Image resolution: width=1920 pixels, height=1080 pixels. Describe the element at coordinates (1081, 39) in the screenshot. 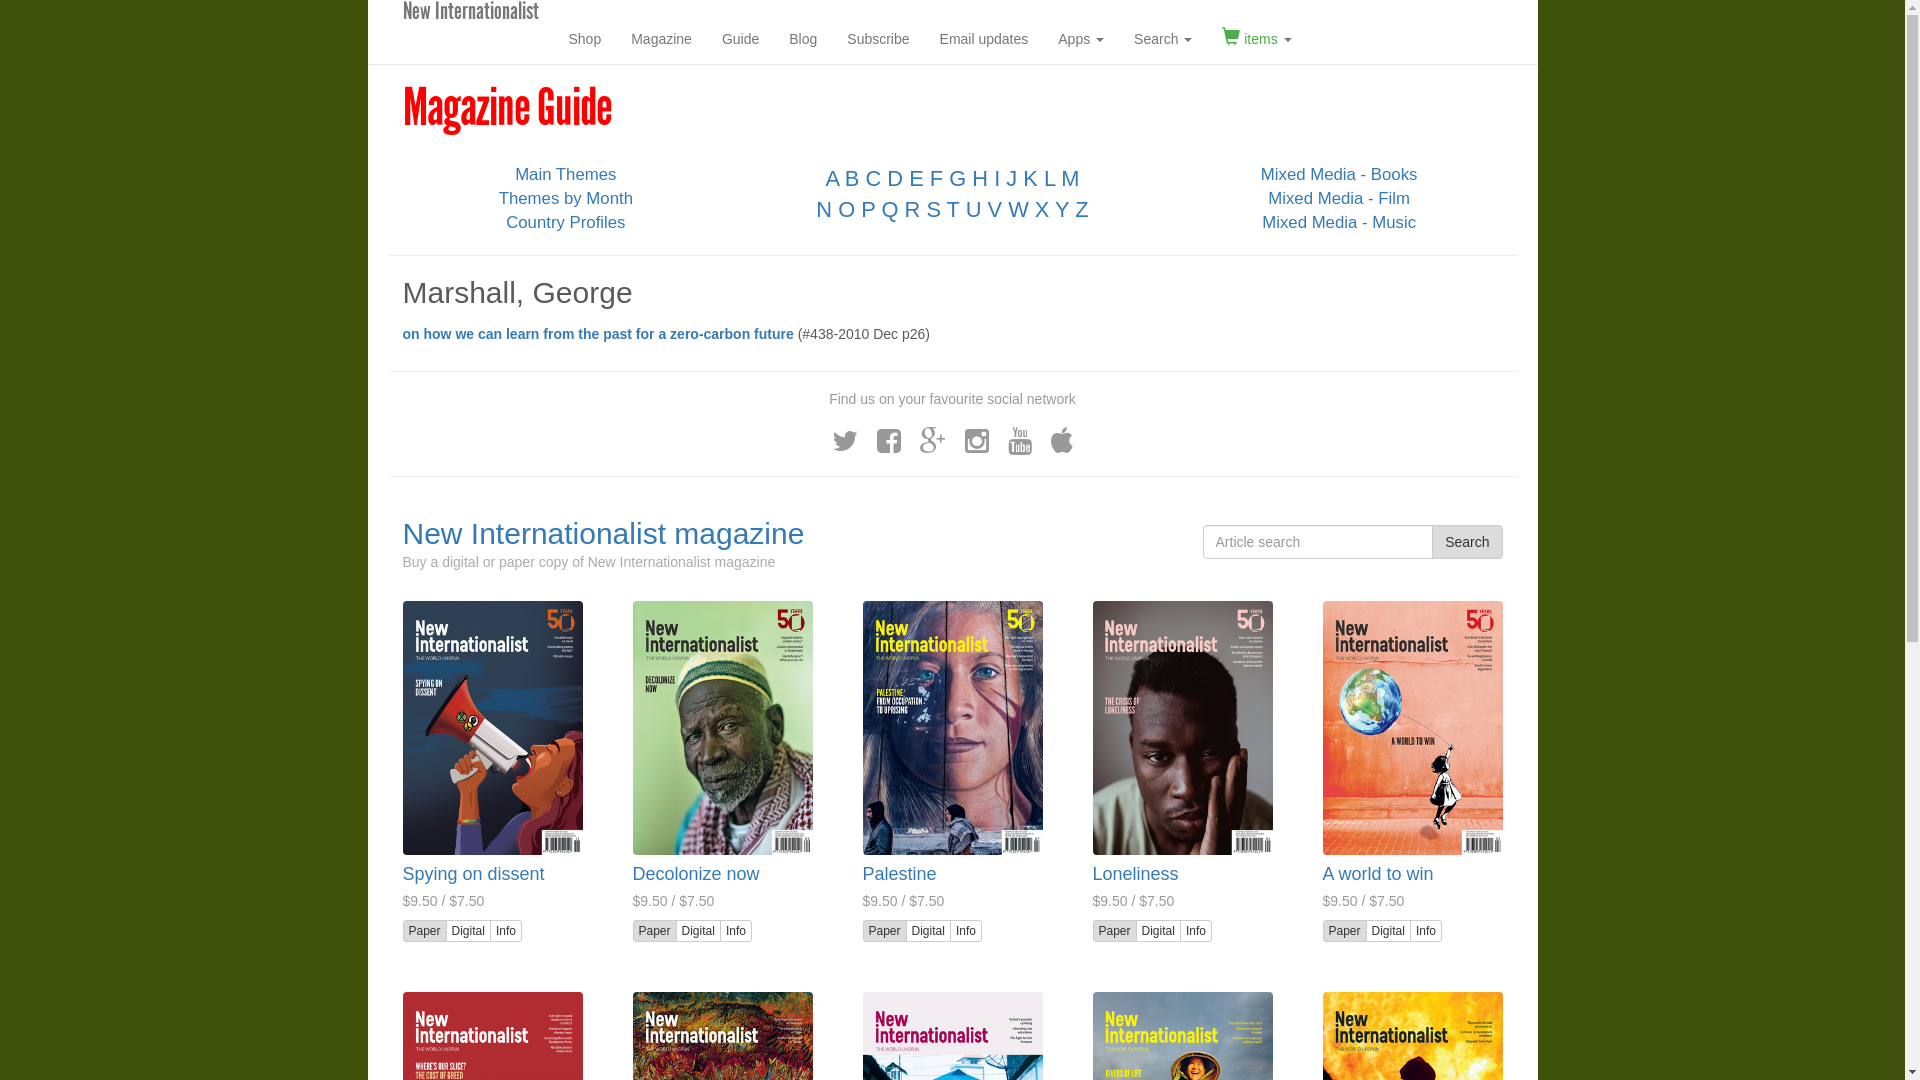

I see `Apps` at that location.